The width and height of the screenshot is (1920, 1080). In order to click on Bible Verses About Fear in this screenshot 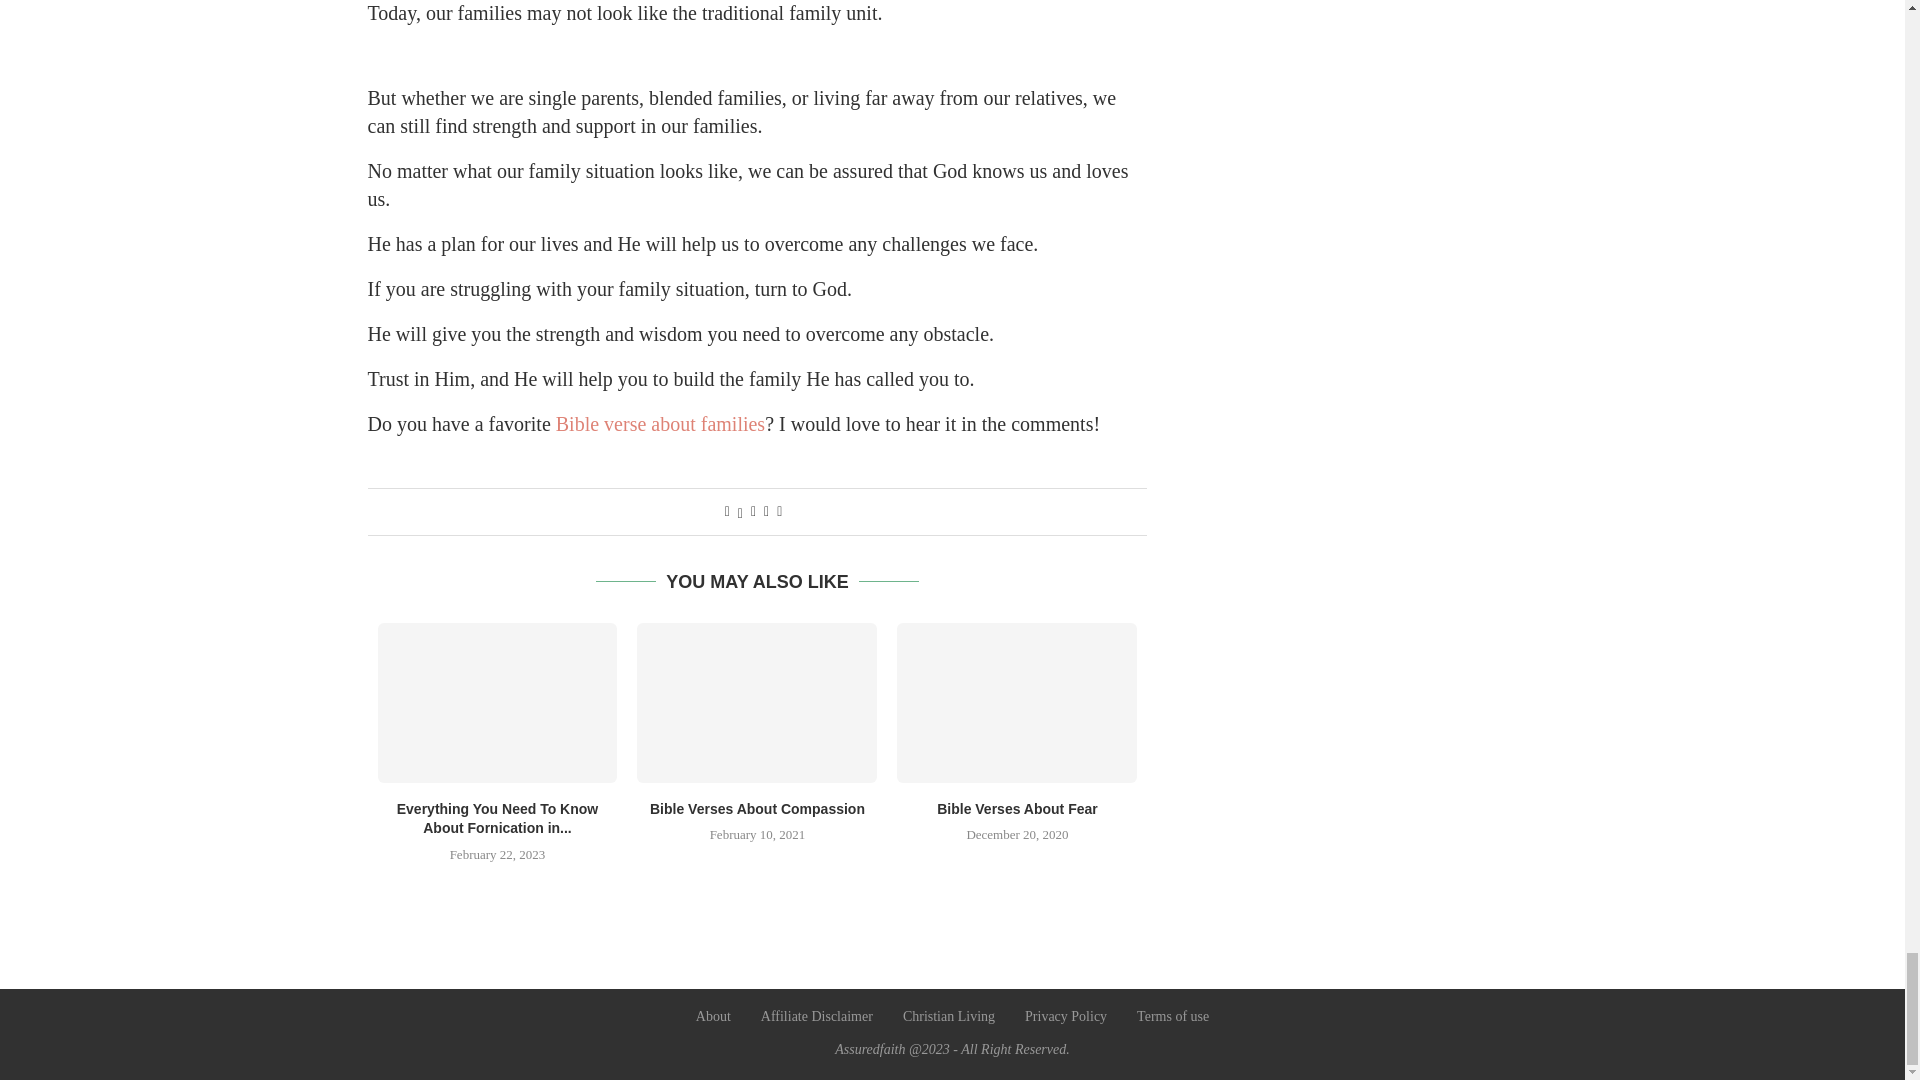, I will do `click(1016, 703)`.